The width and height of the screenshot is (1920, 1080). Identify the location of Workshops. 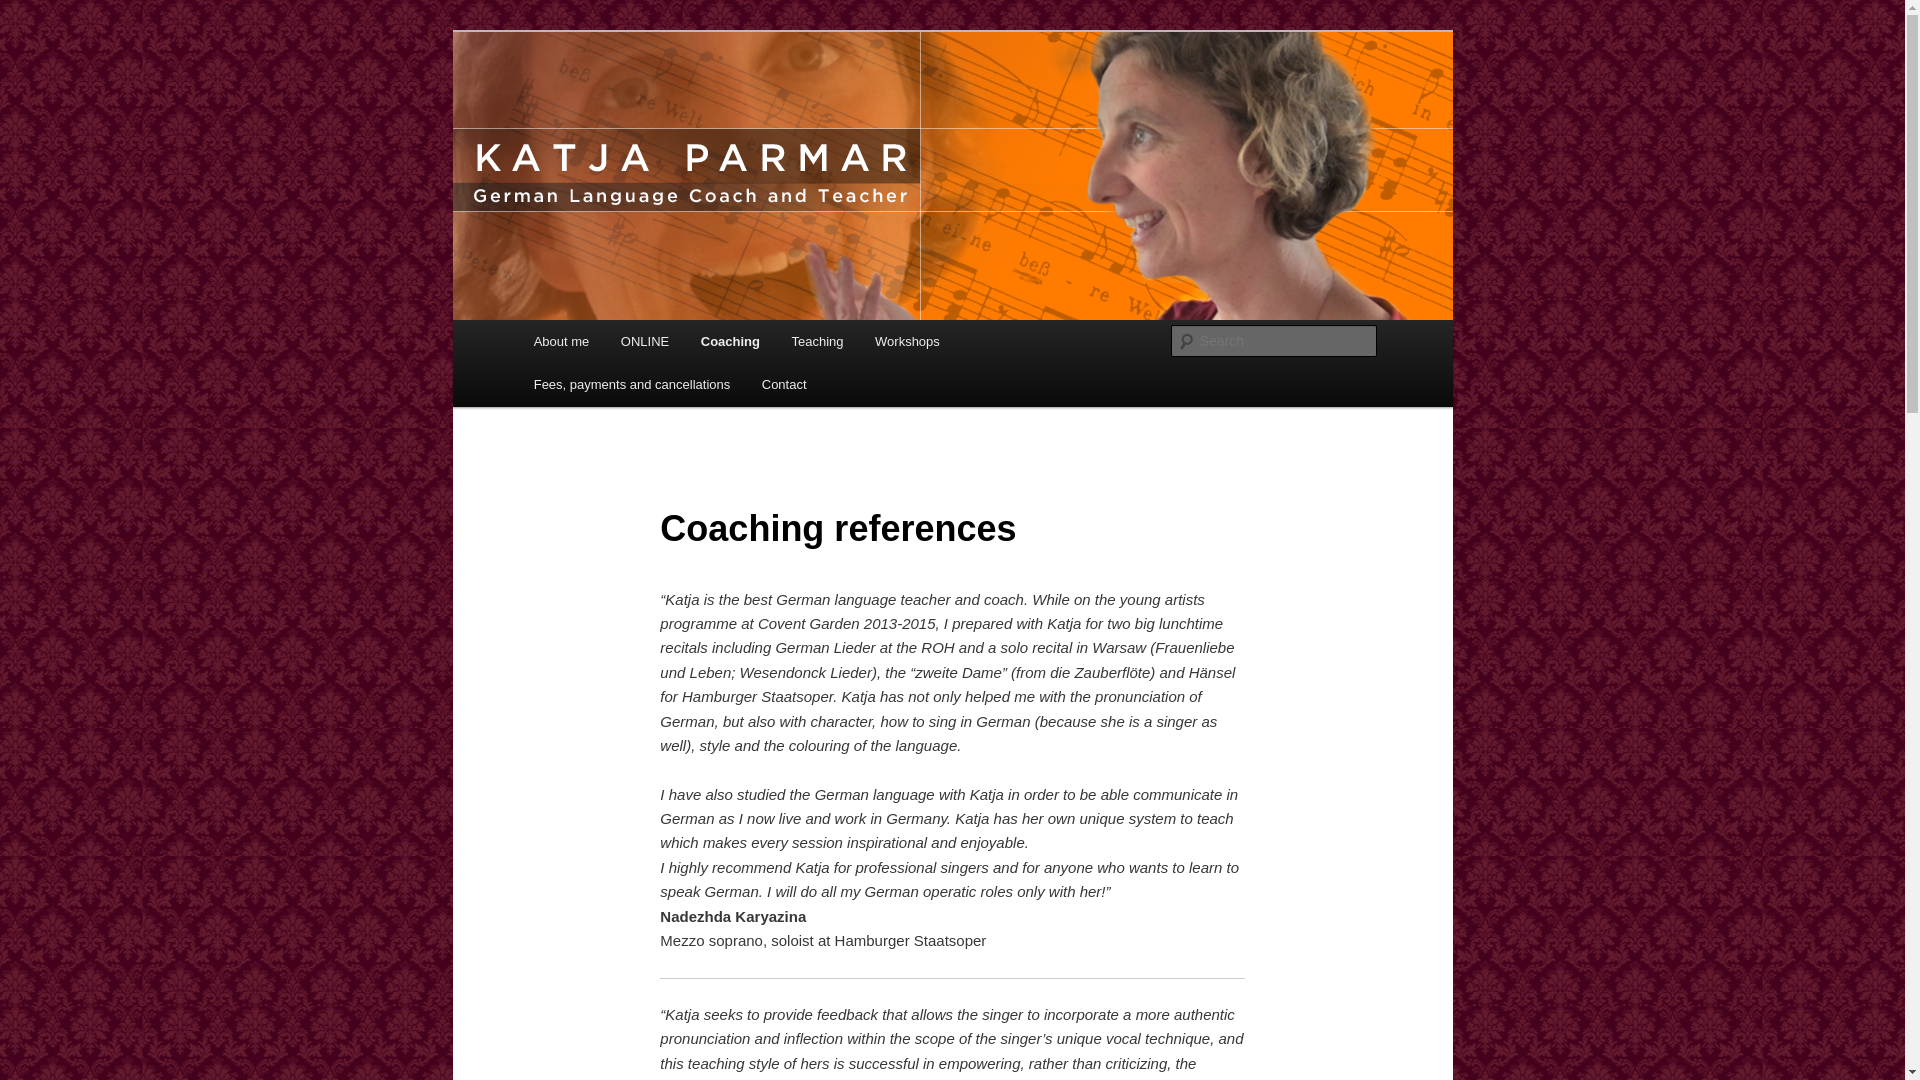
(906, 340).